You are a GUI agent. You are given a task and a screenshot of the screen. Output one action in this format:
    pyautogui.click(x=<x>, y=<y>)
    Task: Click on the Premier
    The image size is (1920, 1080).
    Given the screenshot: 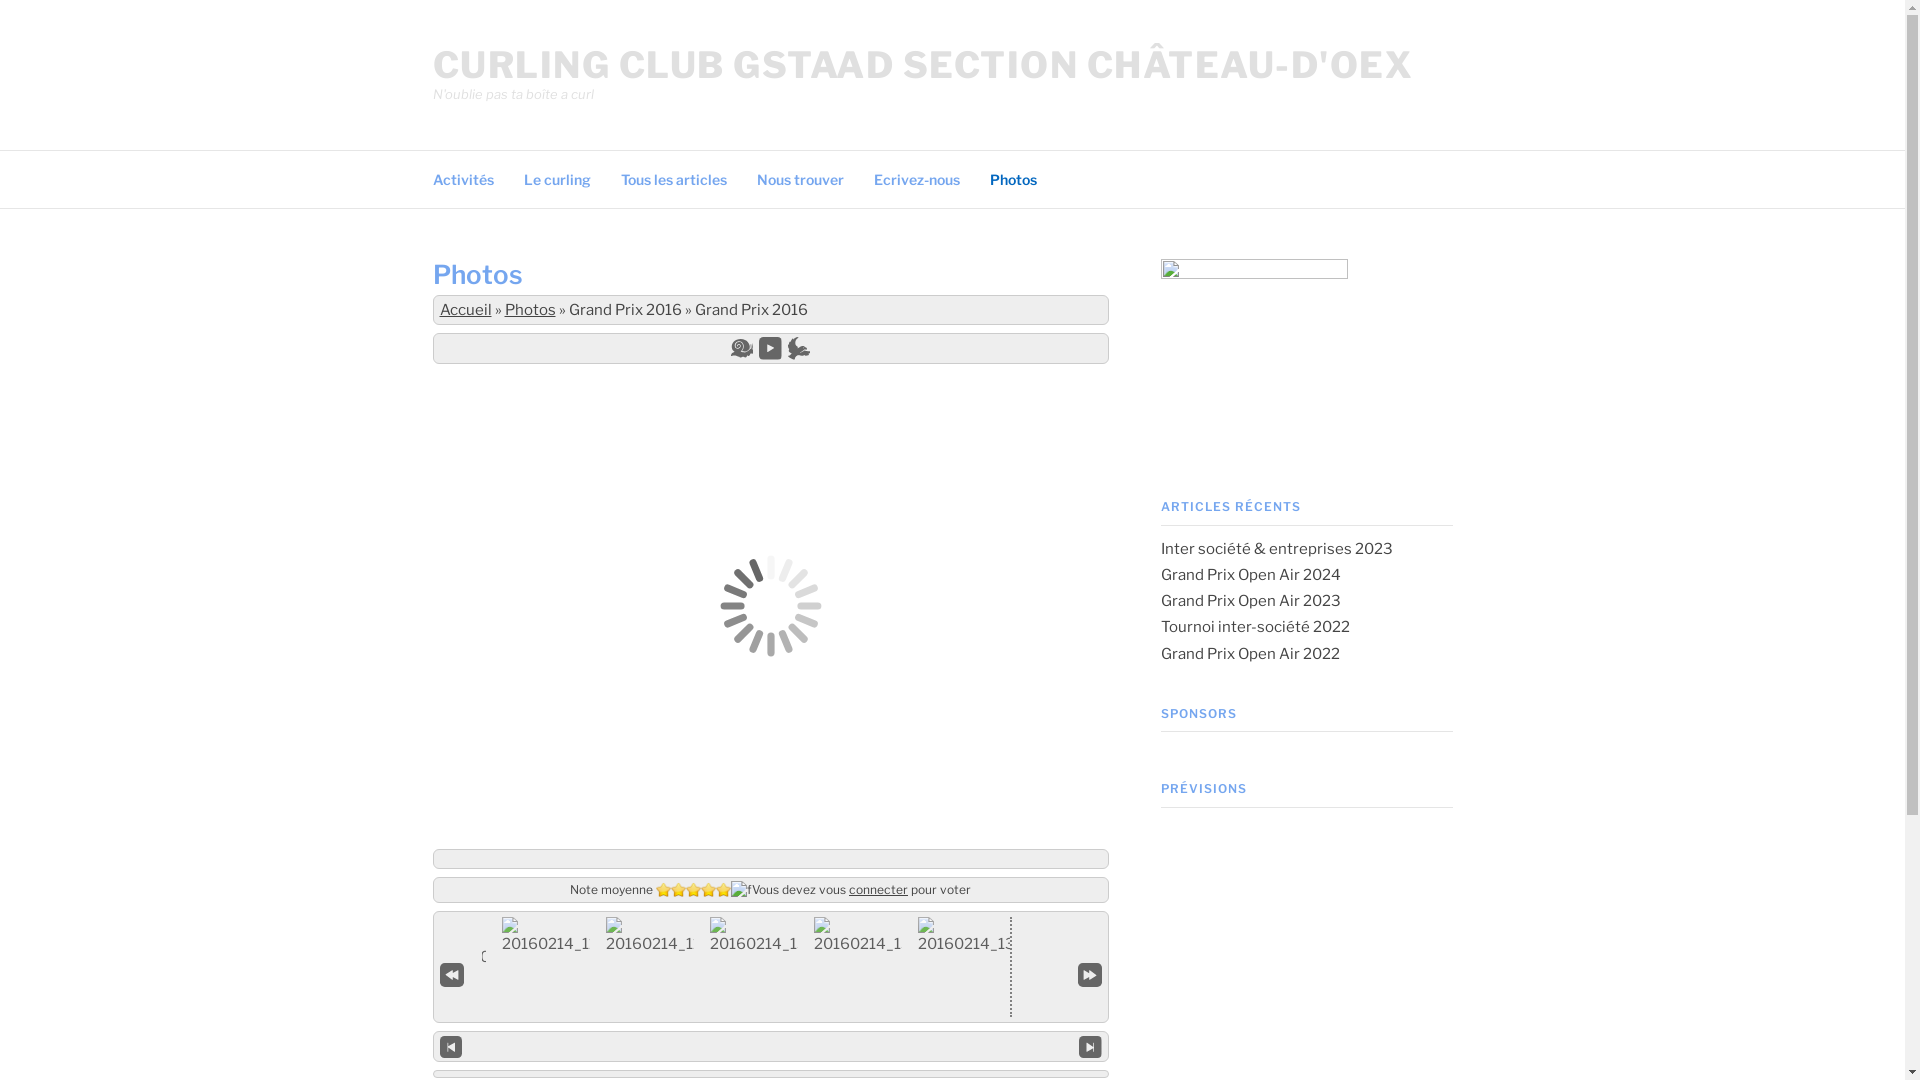 What is the action you would take?
    pyautogui.click(x=452, y=973)
    